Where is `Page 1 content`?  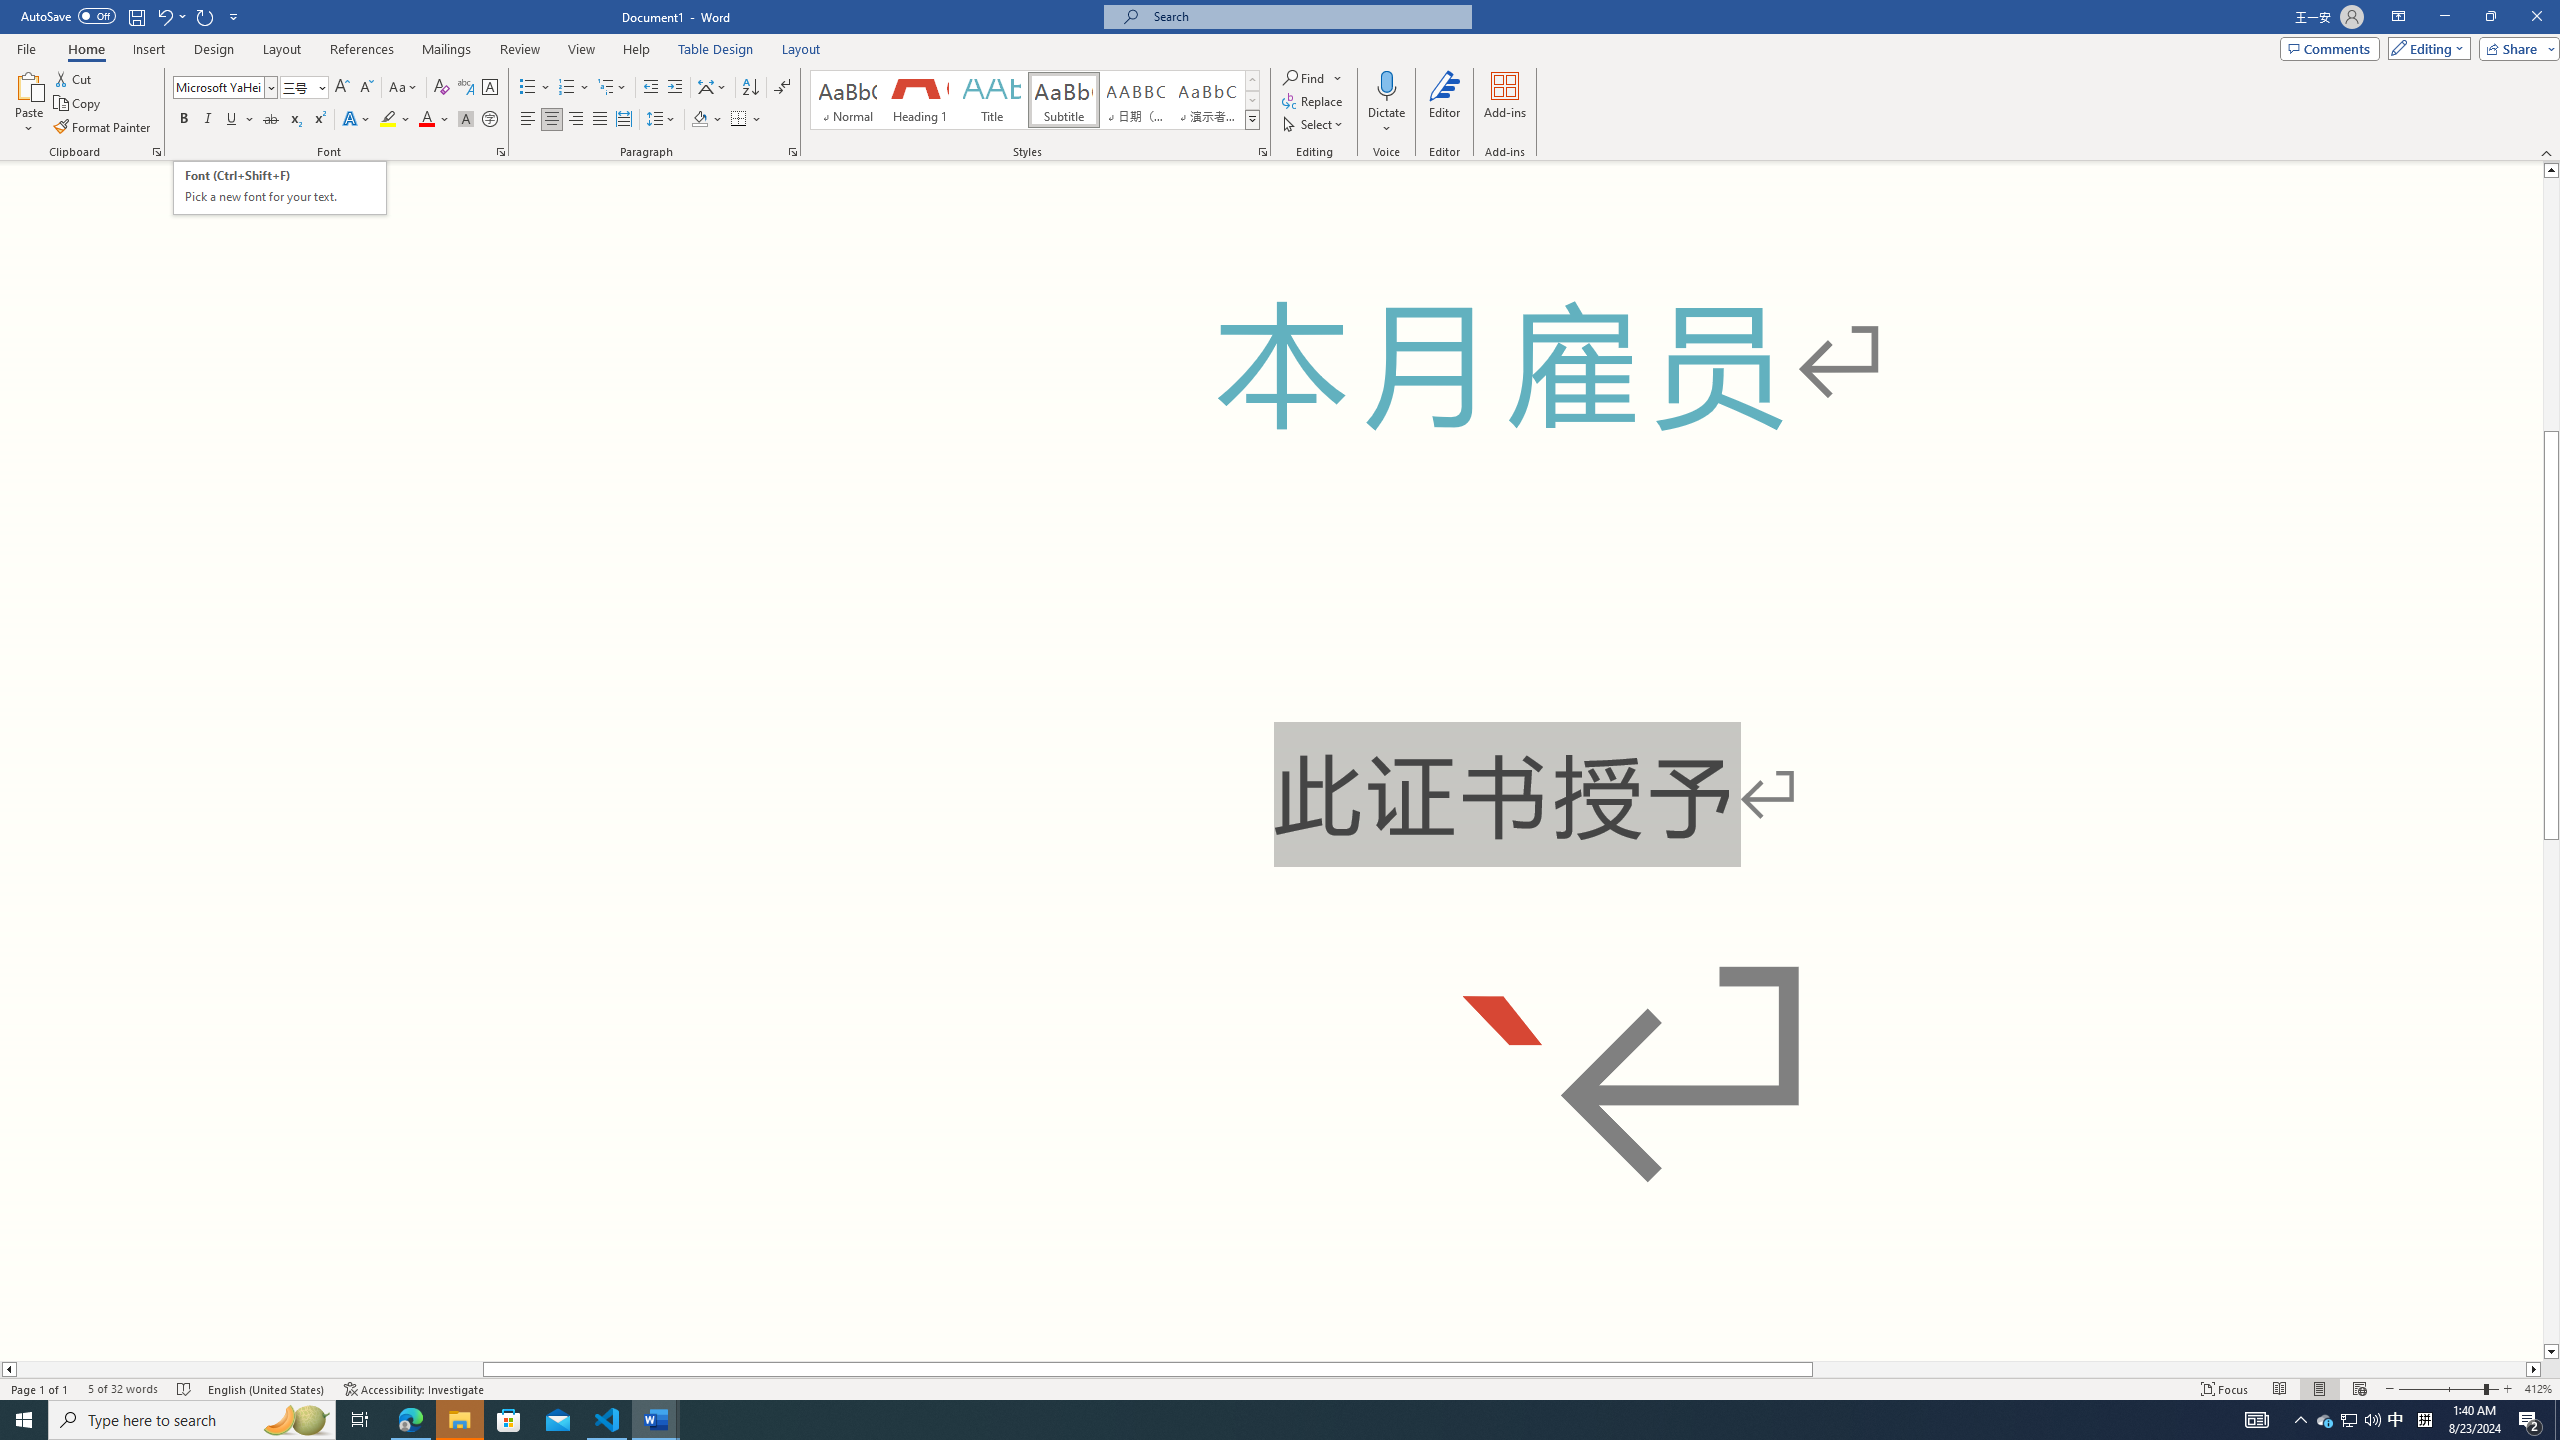
Page 1 content is located at coordinates (1271, 760).